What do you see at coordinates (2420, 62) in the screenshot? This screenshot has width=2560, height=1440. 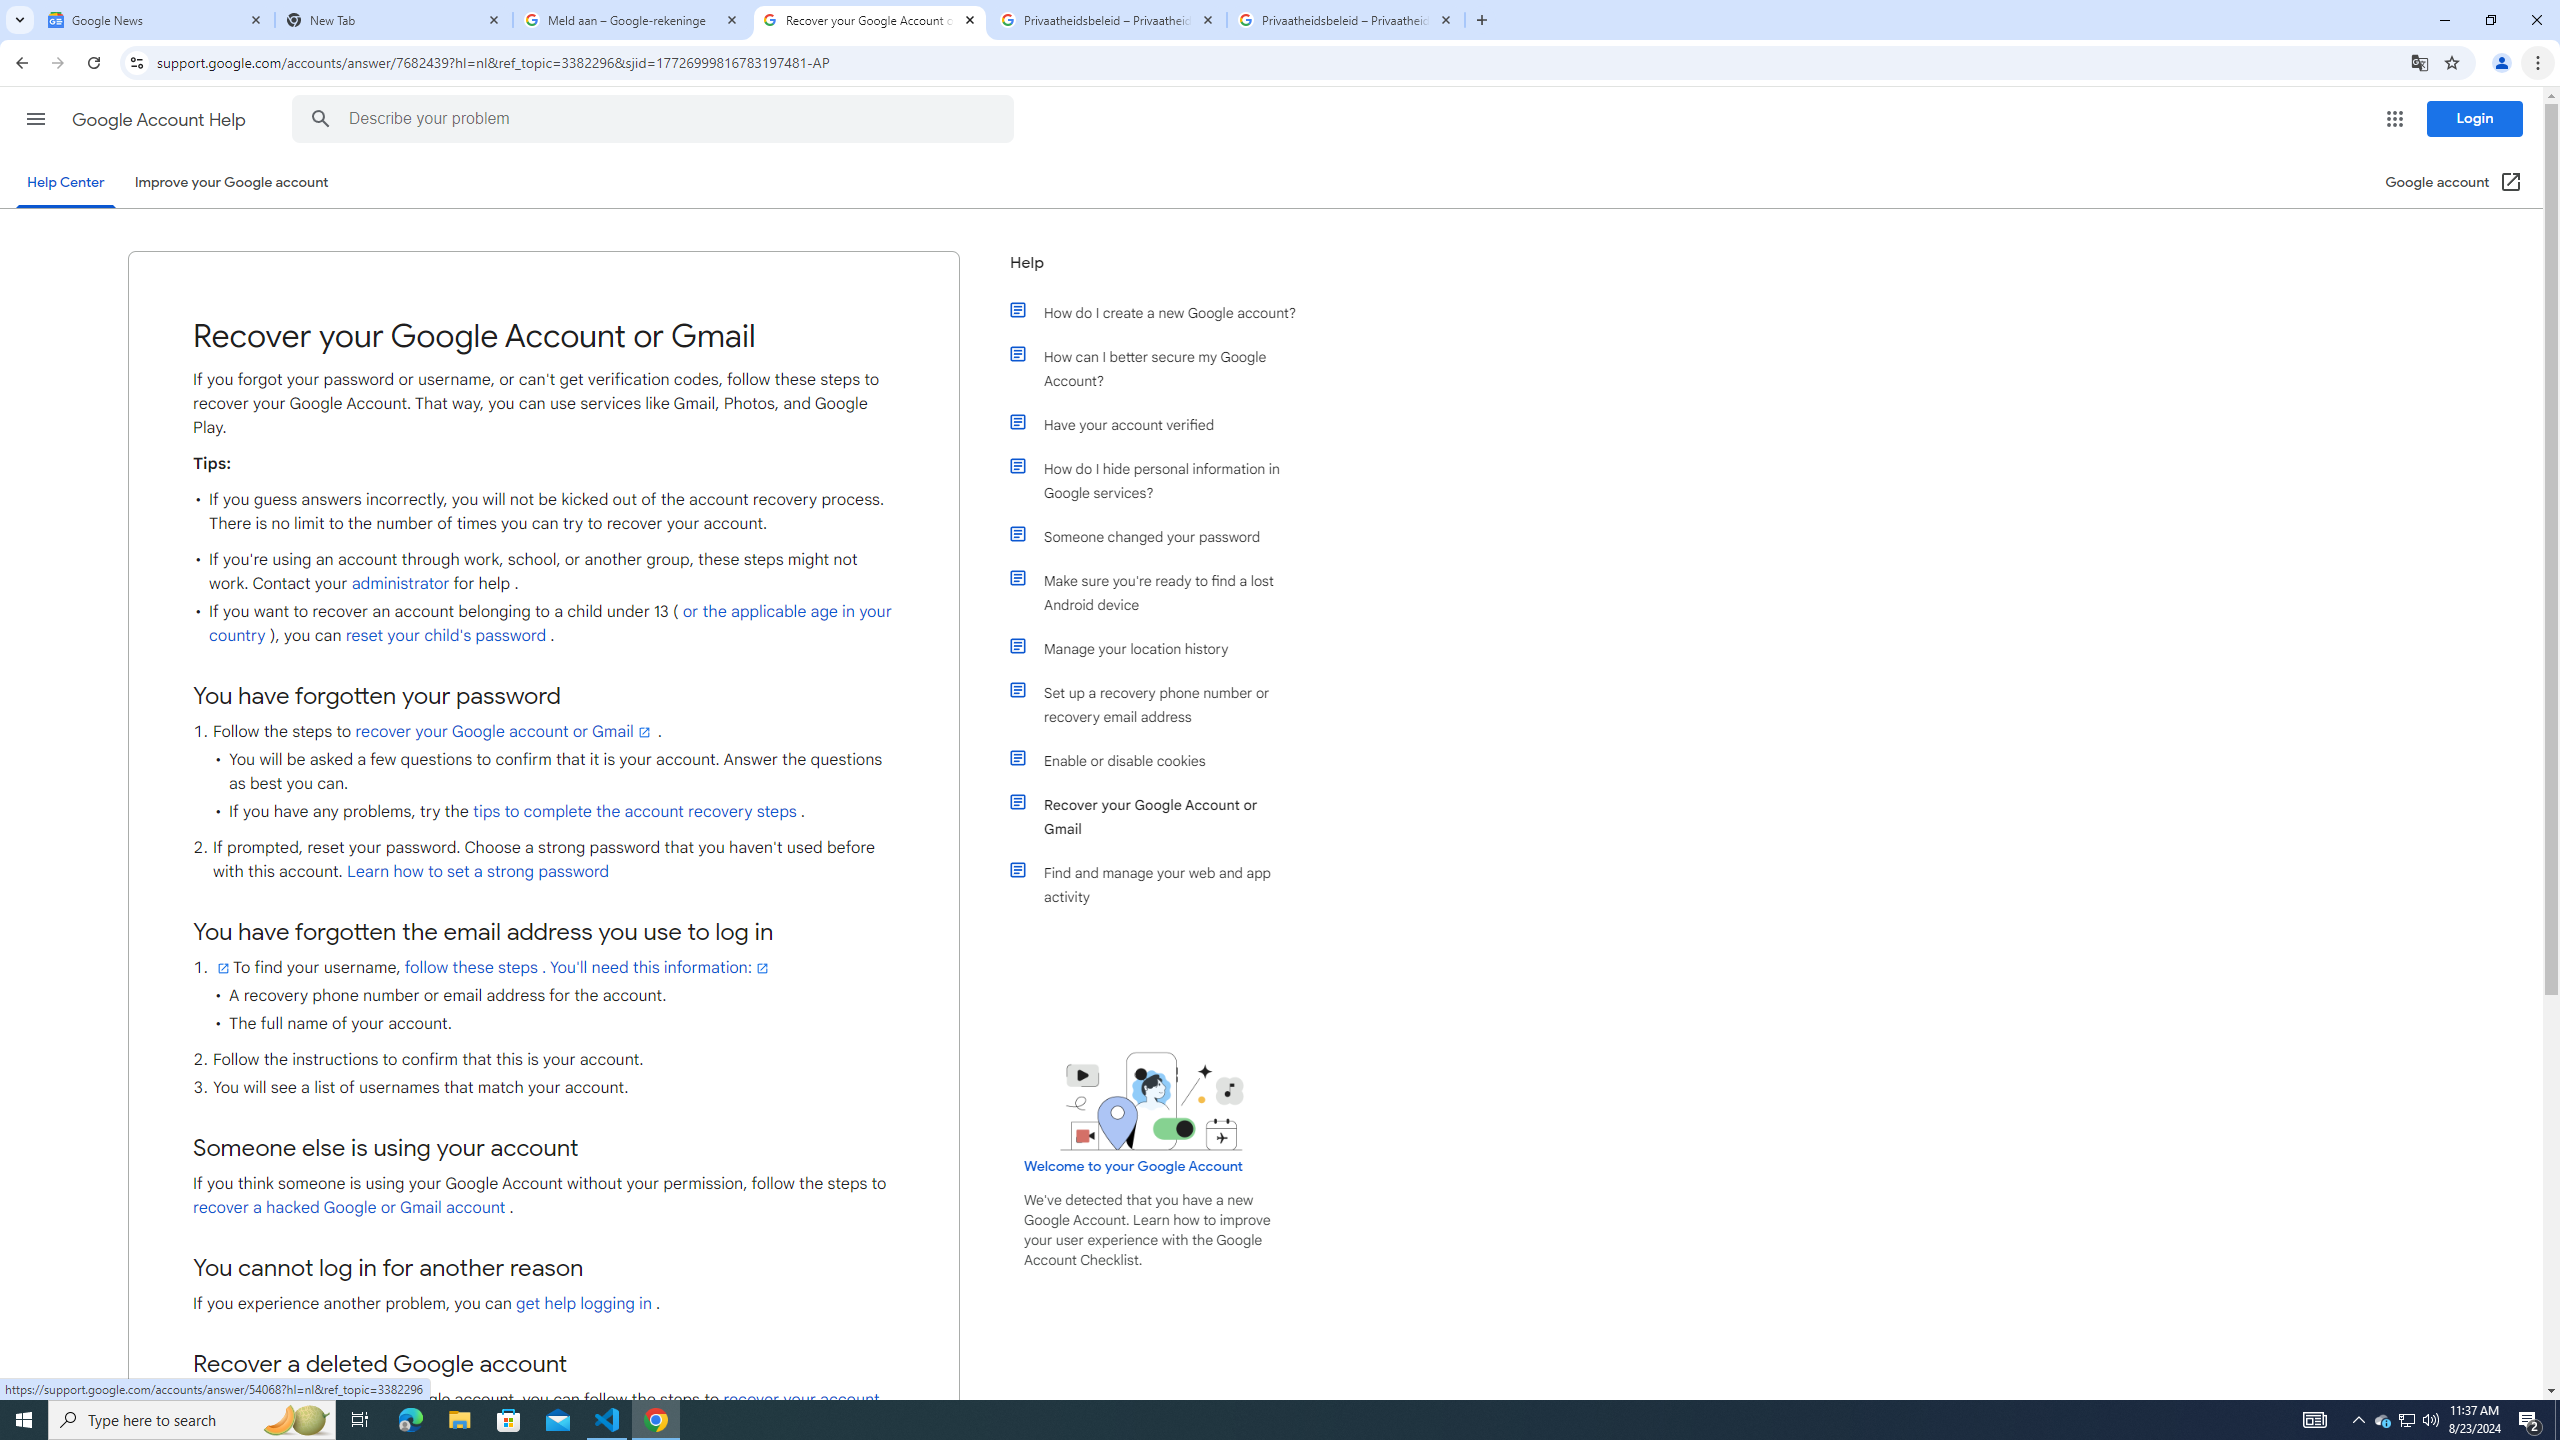 I see `Translate this page` at bounding box center [2420, 62].